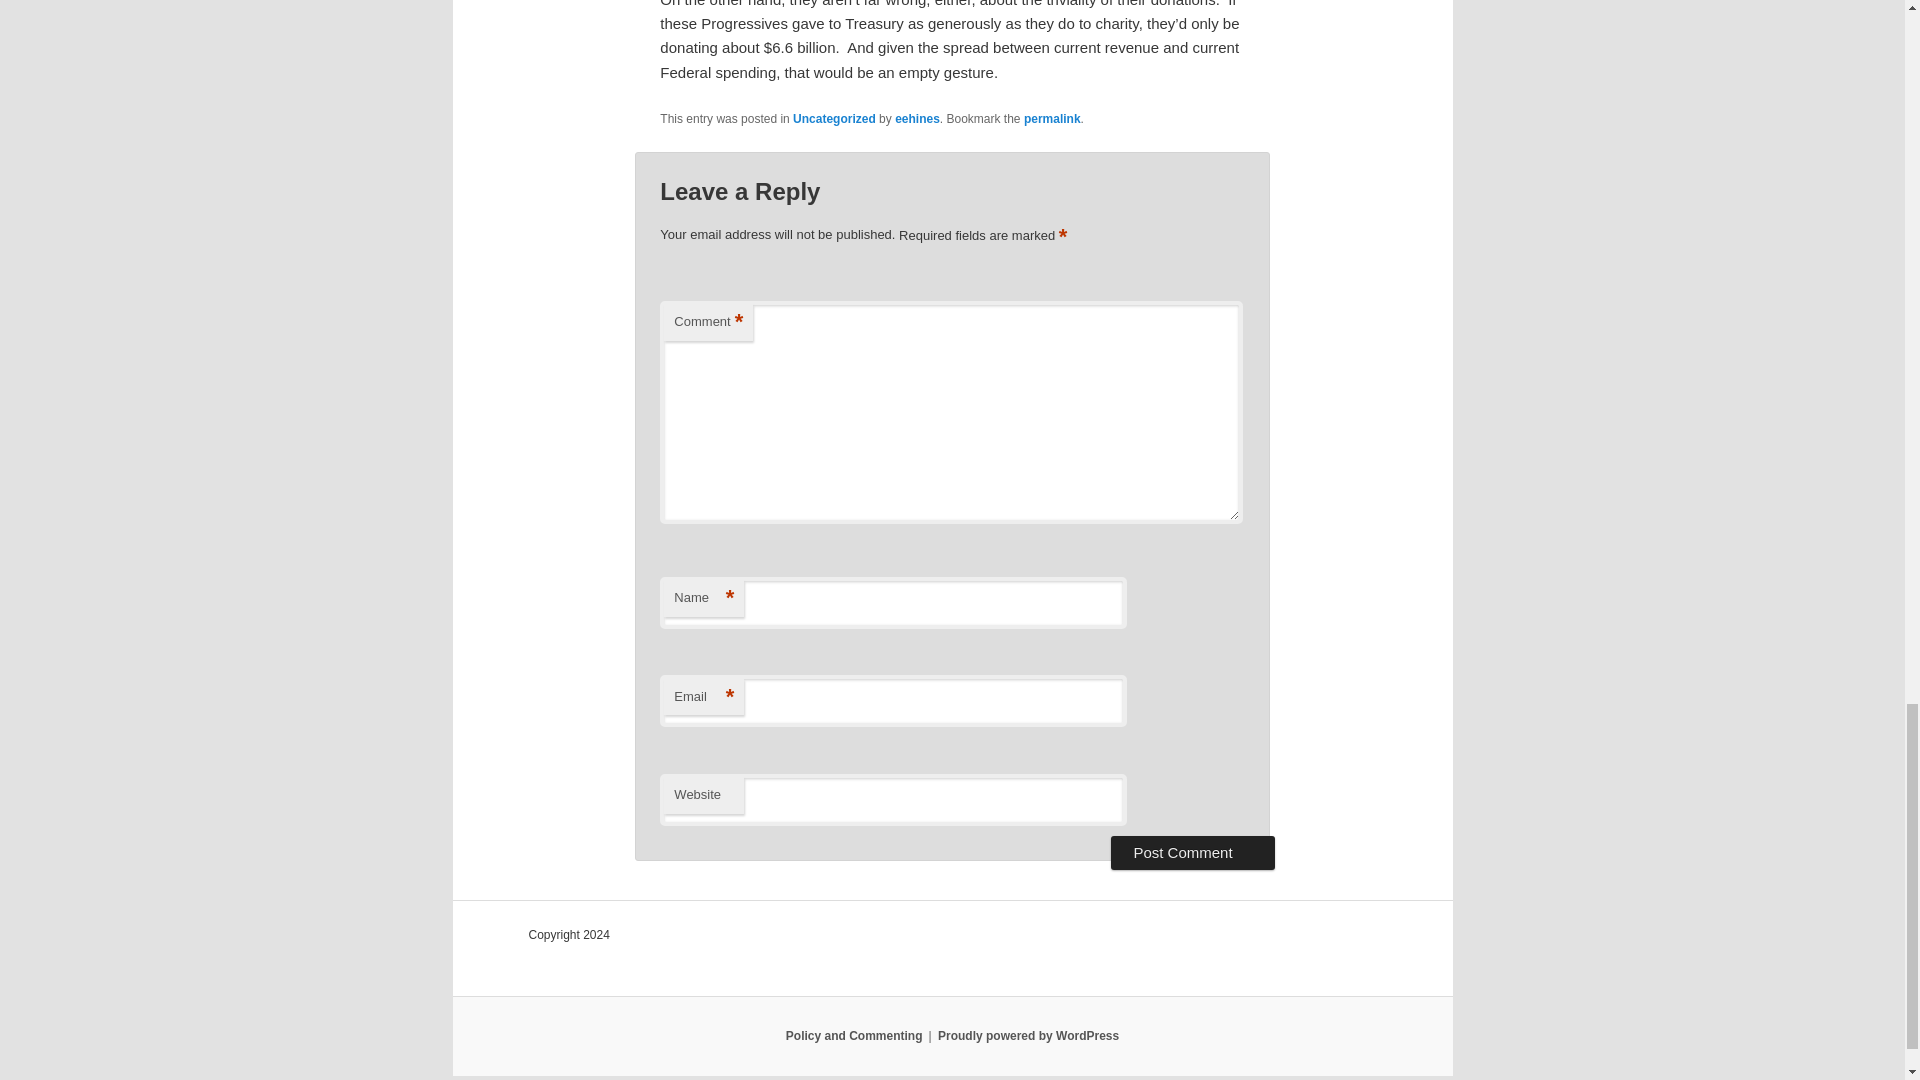 This screenshot has width=1920, height=1080. I want to click on Semantic Personal Publishing Platform, so click(1028, 1036).